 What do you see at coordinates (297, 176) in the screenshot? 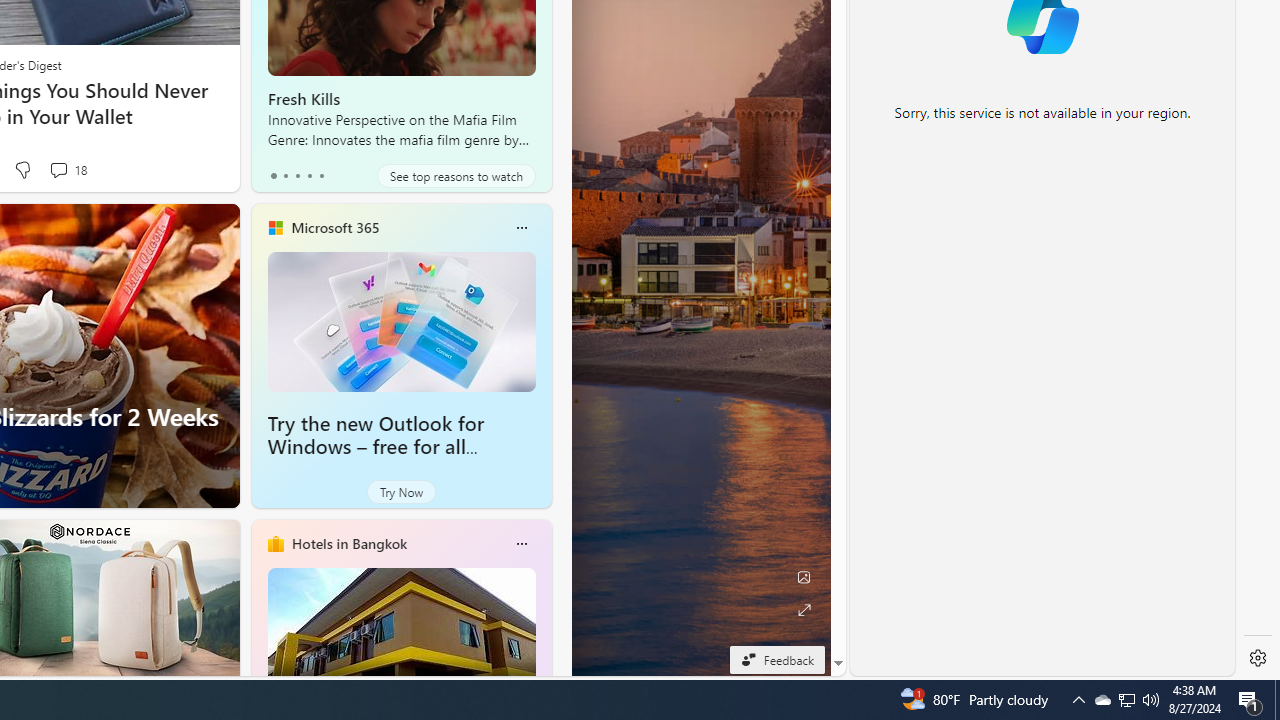
I see `tab-2` at bounding box center [297, 176].